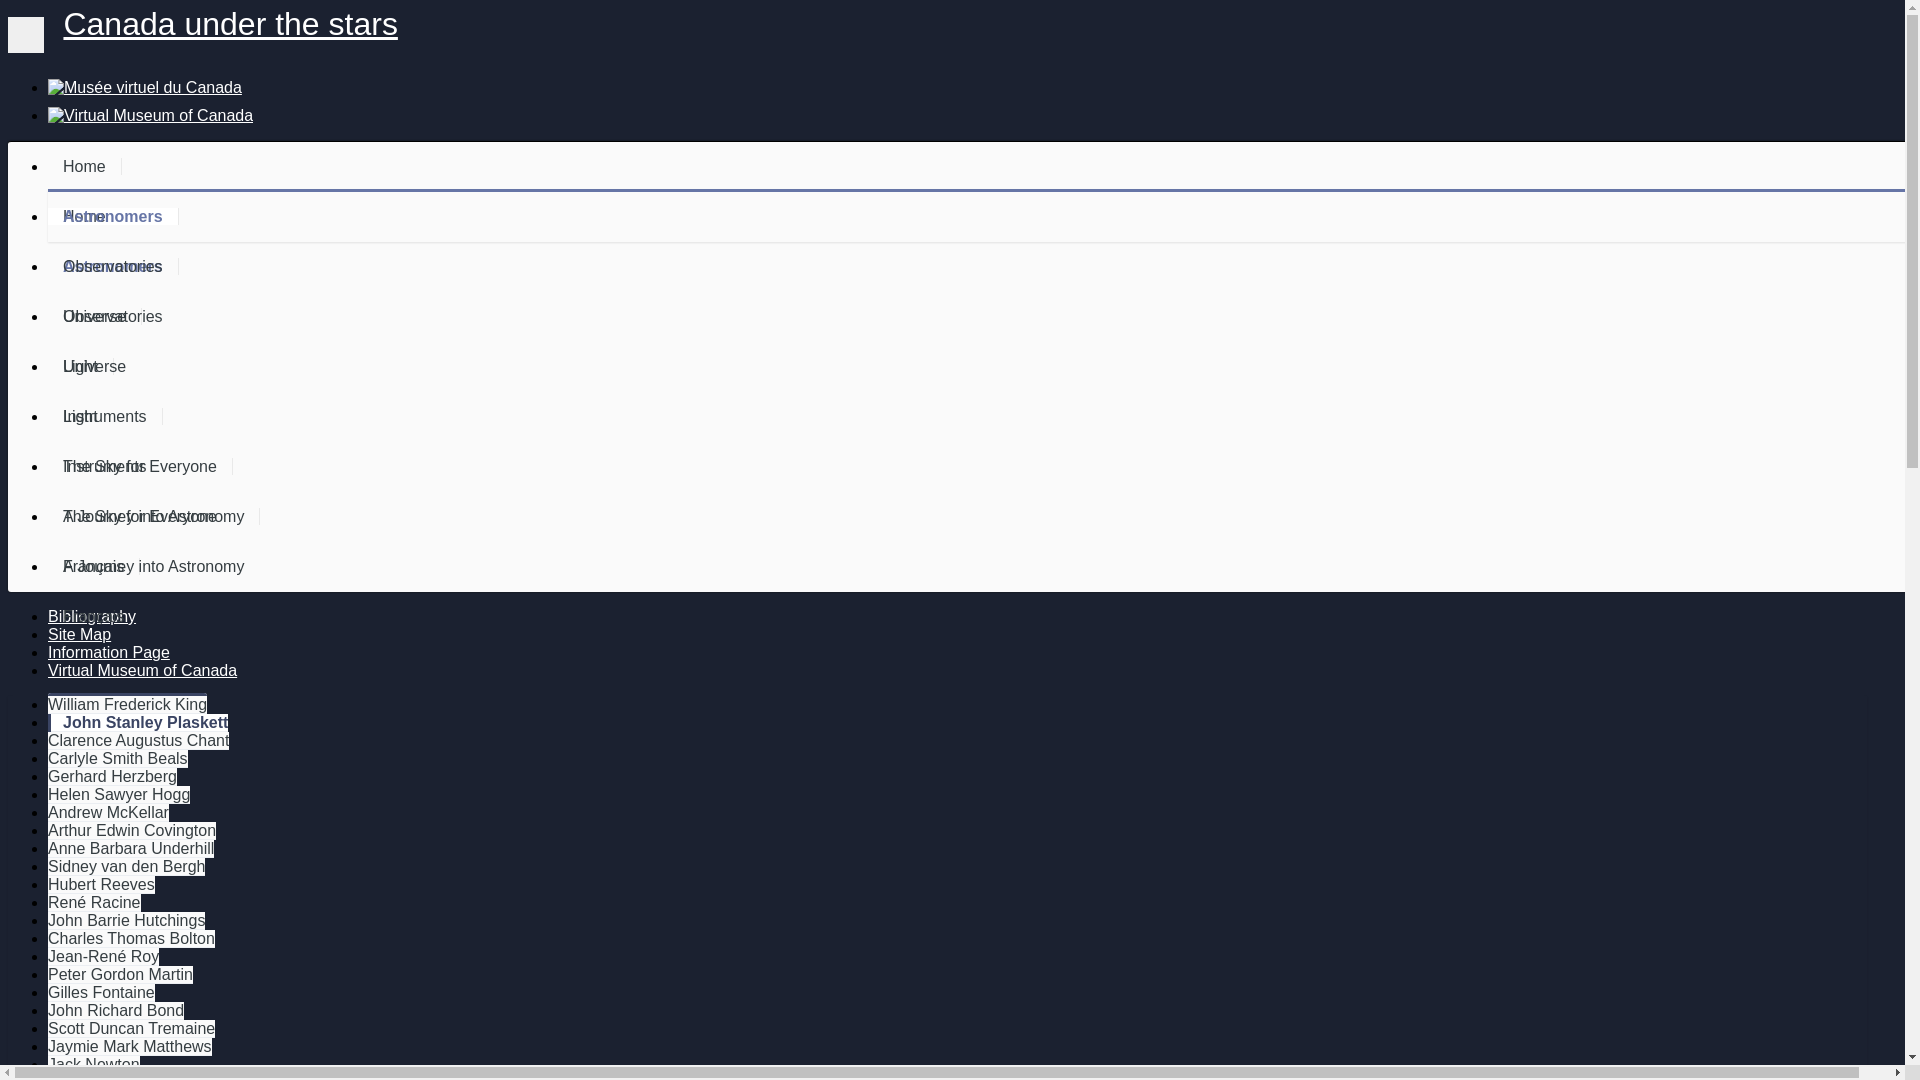  I want to click on John Richard Bond, so click(116, 1011).